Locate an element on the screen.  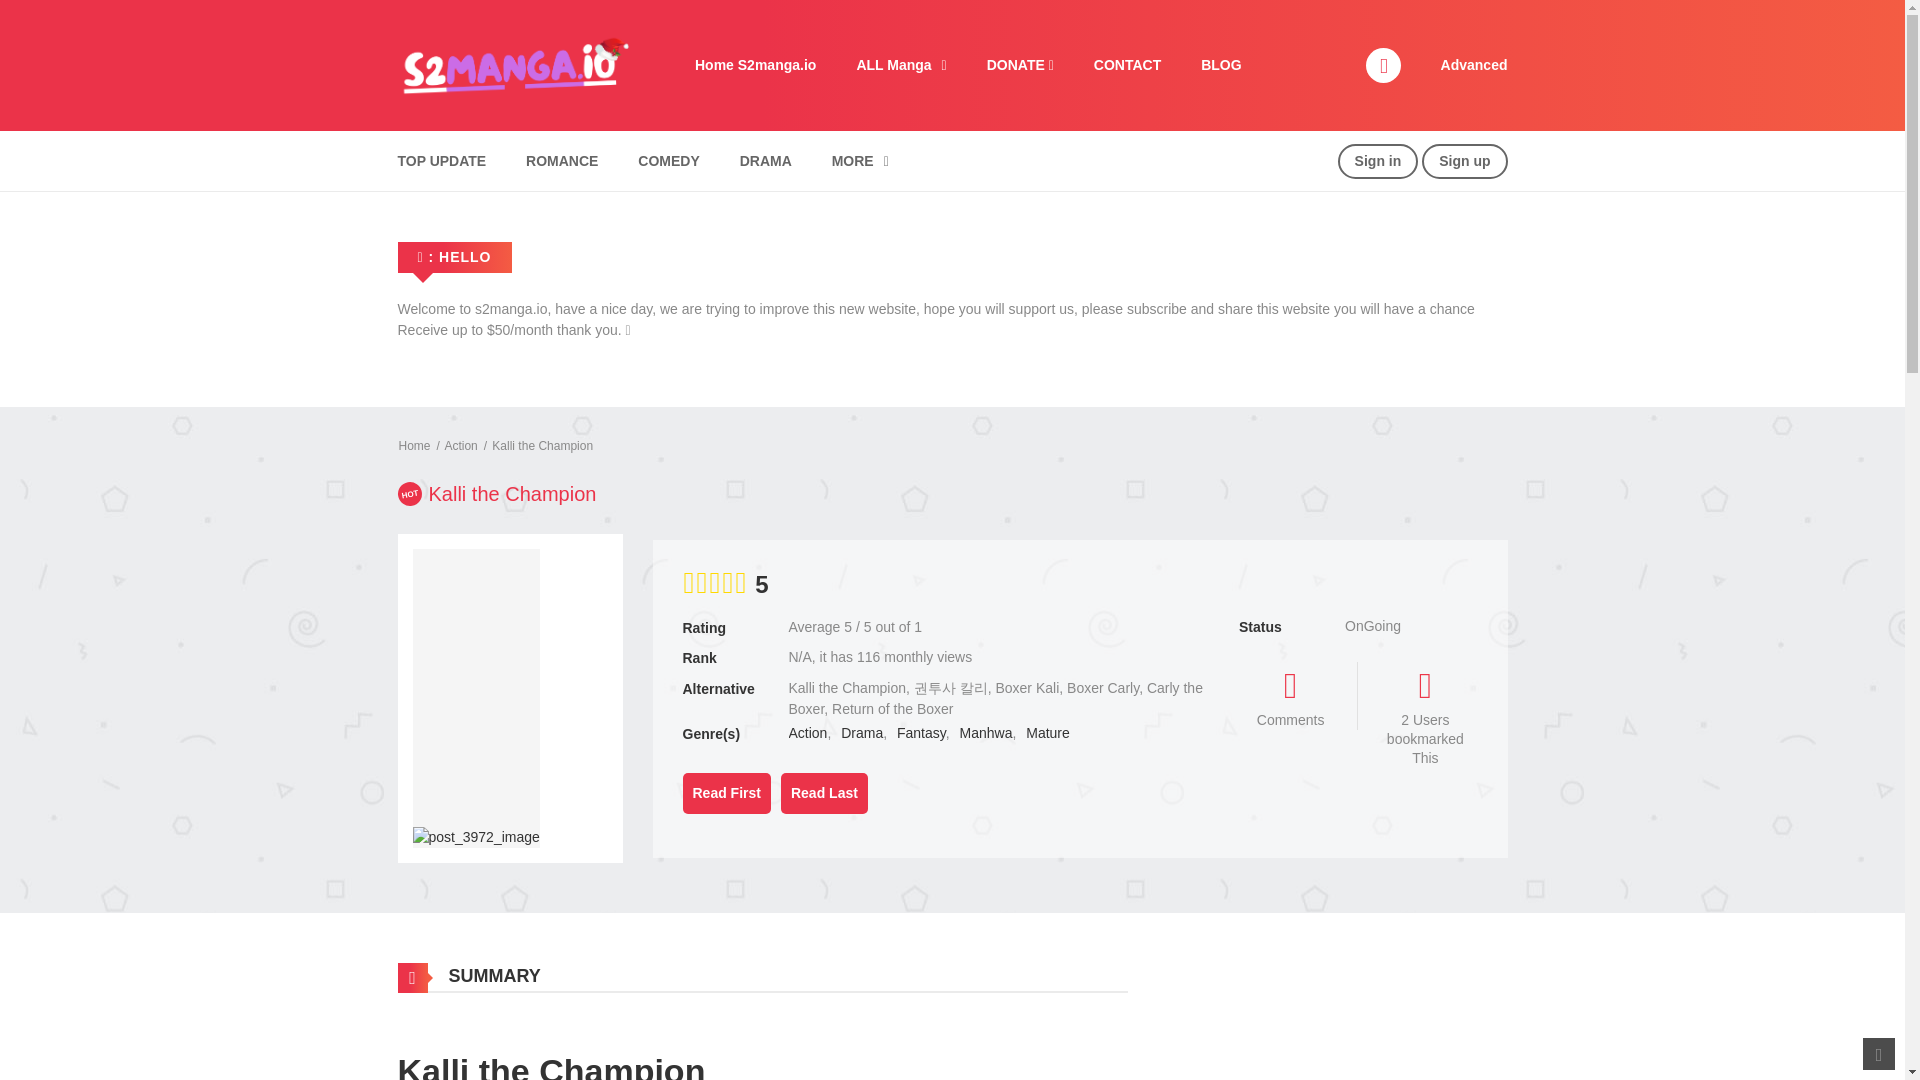
MORE is located at coordinates (860, 161).